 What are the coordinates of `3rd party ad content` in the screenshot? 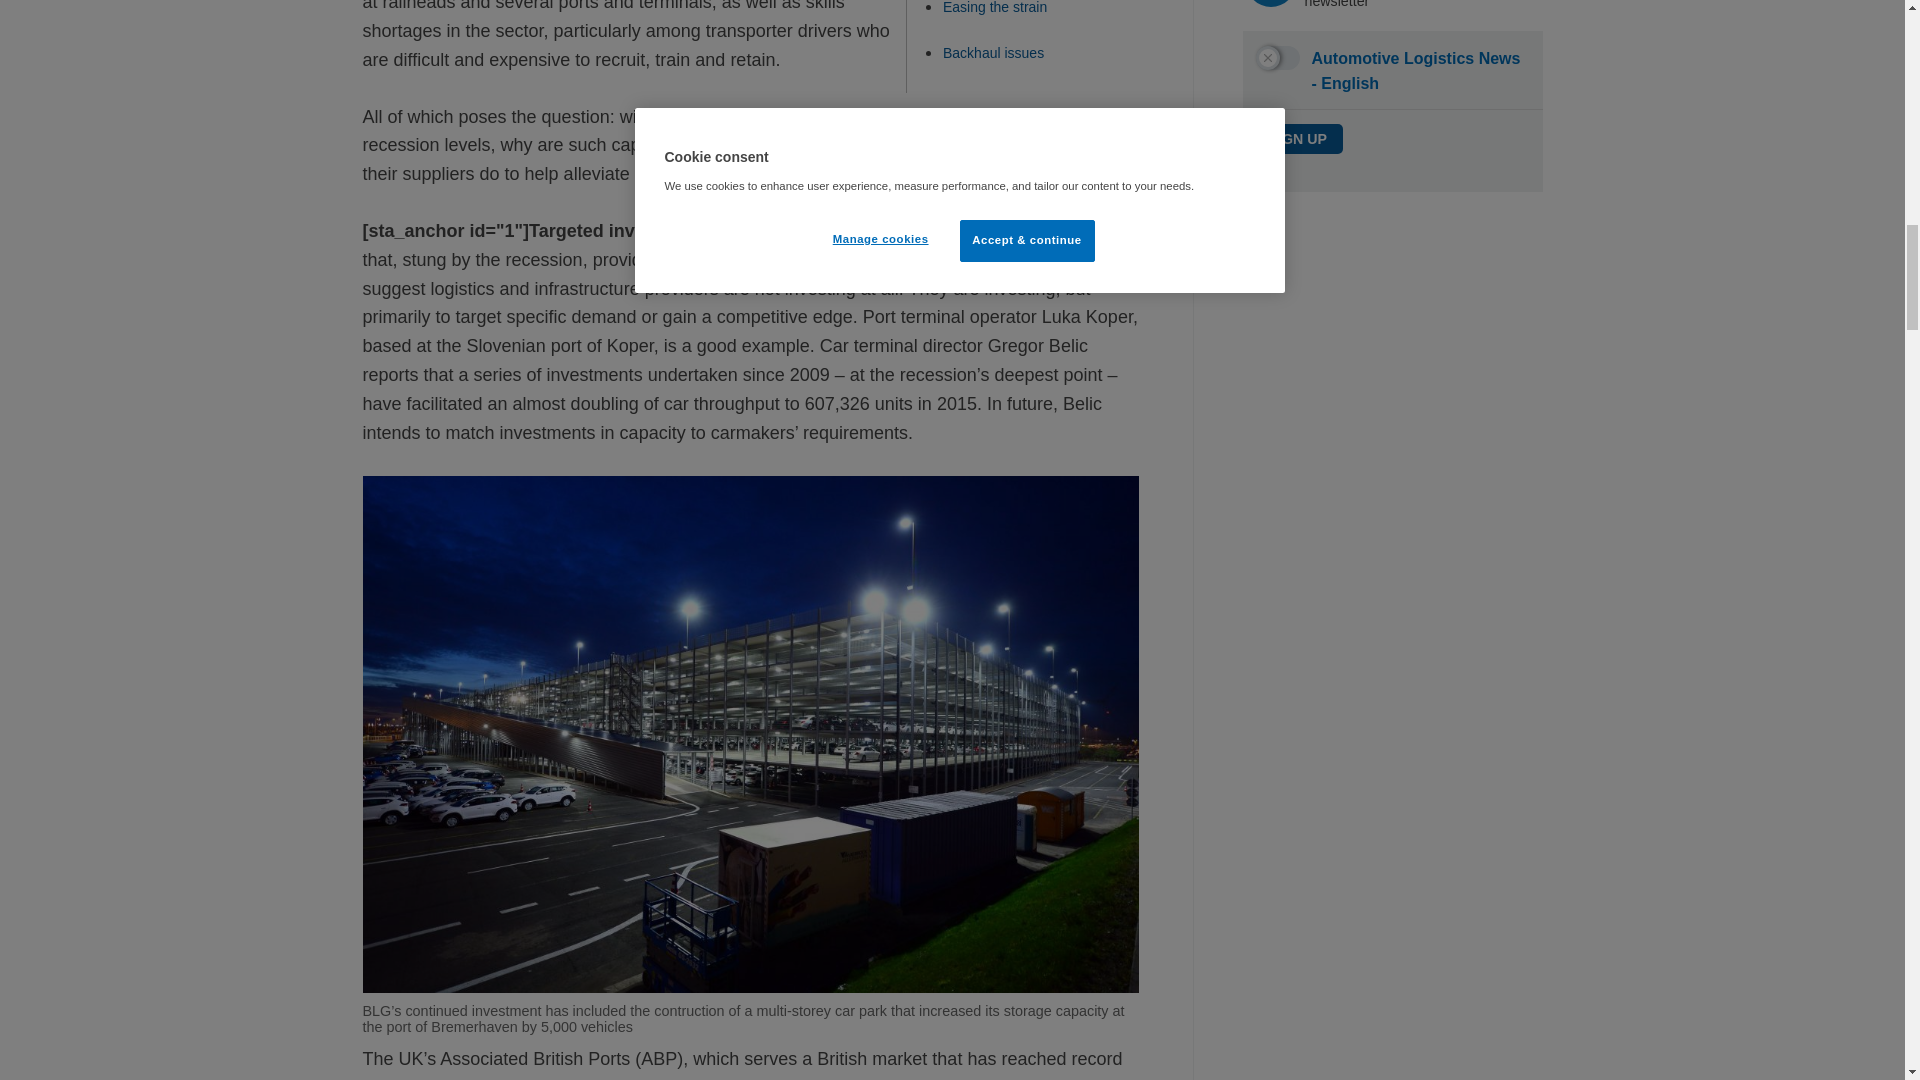 It's located at (1392, 364).